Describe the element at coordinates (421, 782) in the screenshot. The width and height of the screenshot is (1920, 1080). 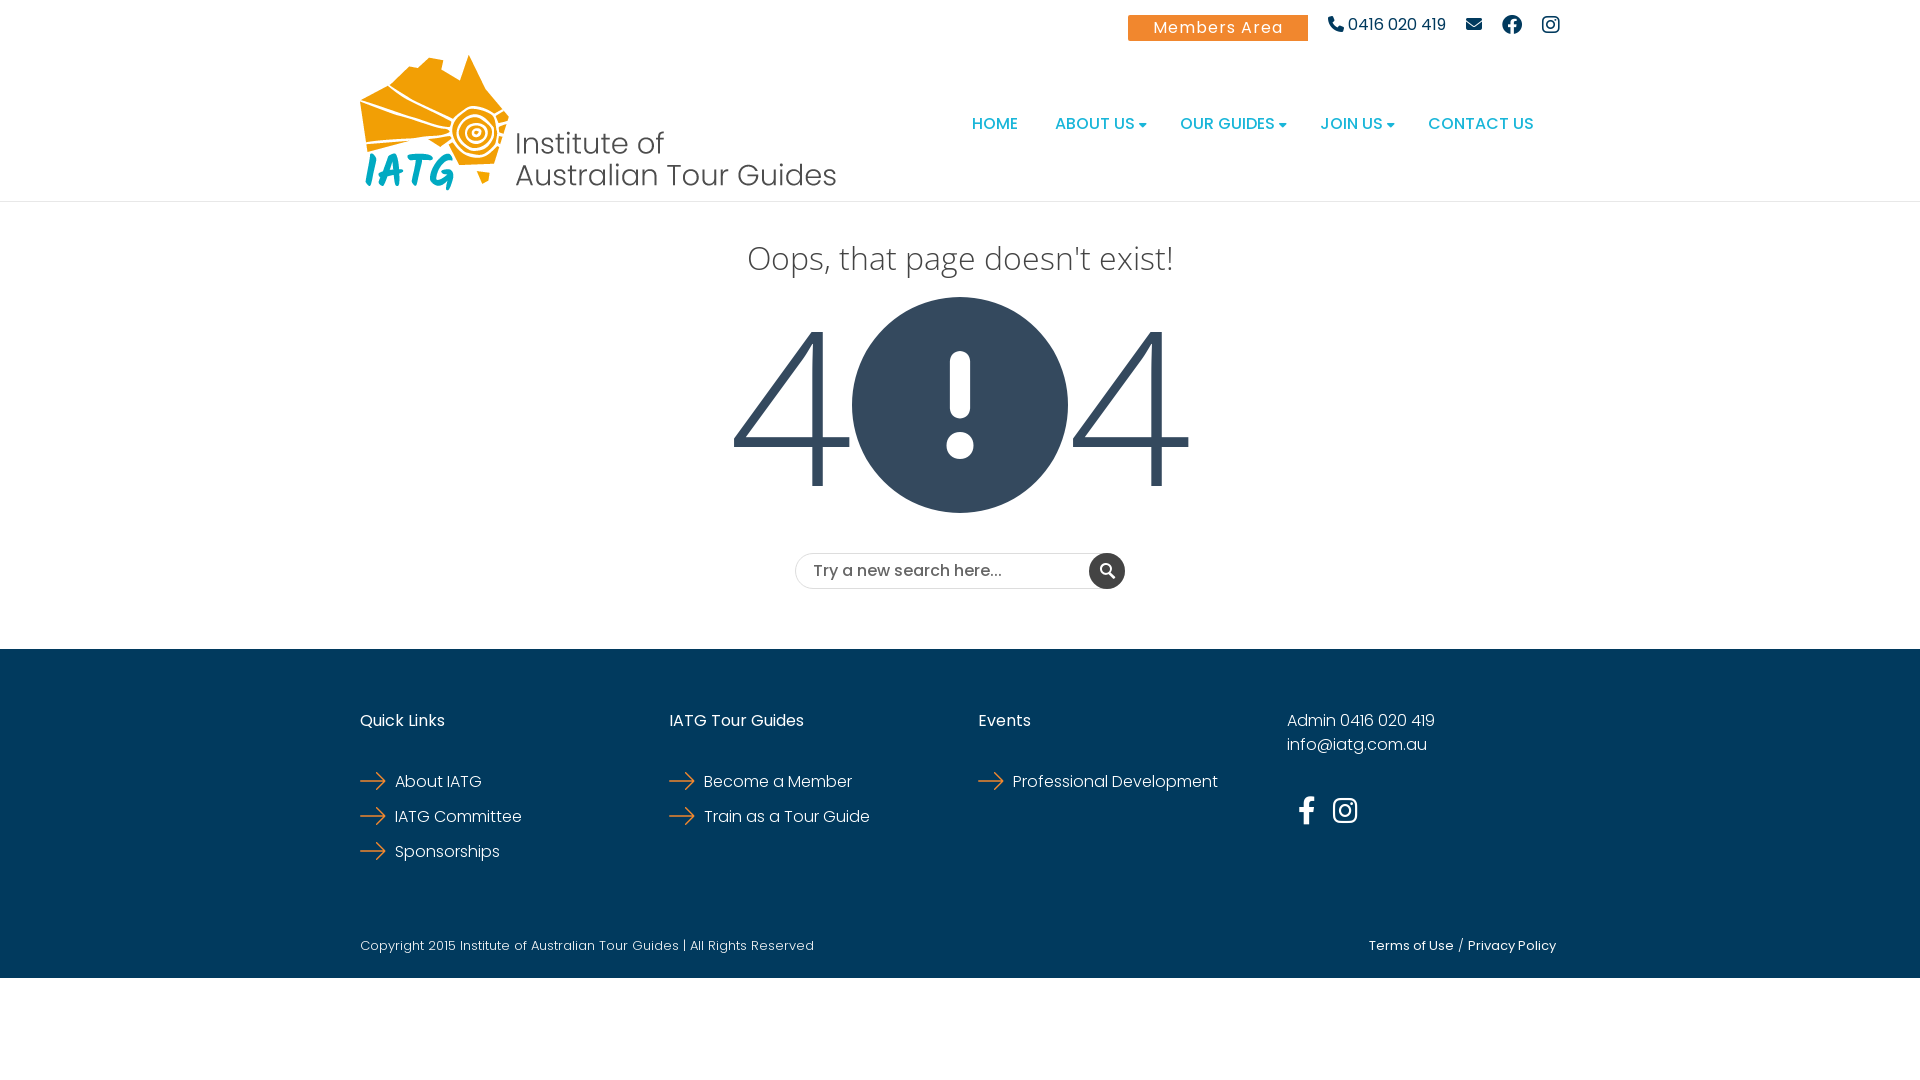
I see `About IATG` at that location.